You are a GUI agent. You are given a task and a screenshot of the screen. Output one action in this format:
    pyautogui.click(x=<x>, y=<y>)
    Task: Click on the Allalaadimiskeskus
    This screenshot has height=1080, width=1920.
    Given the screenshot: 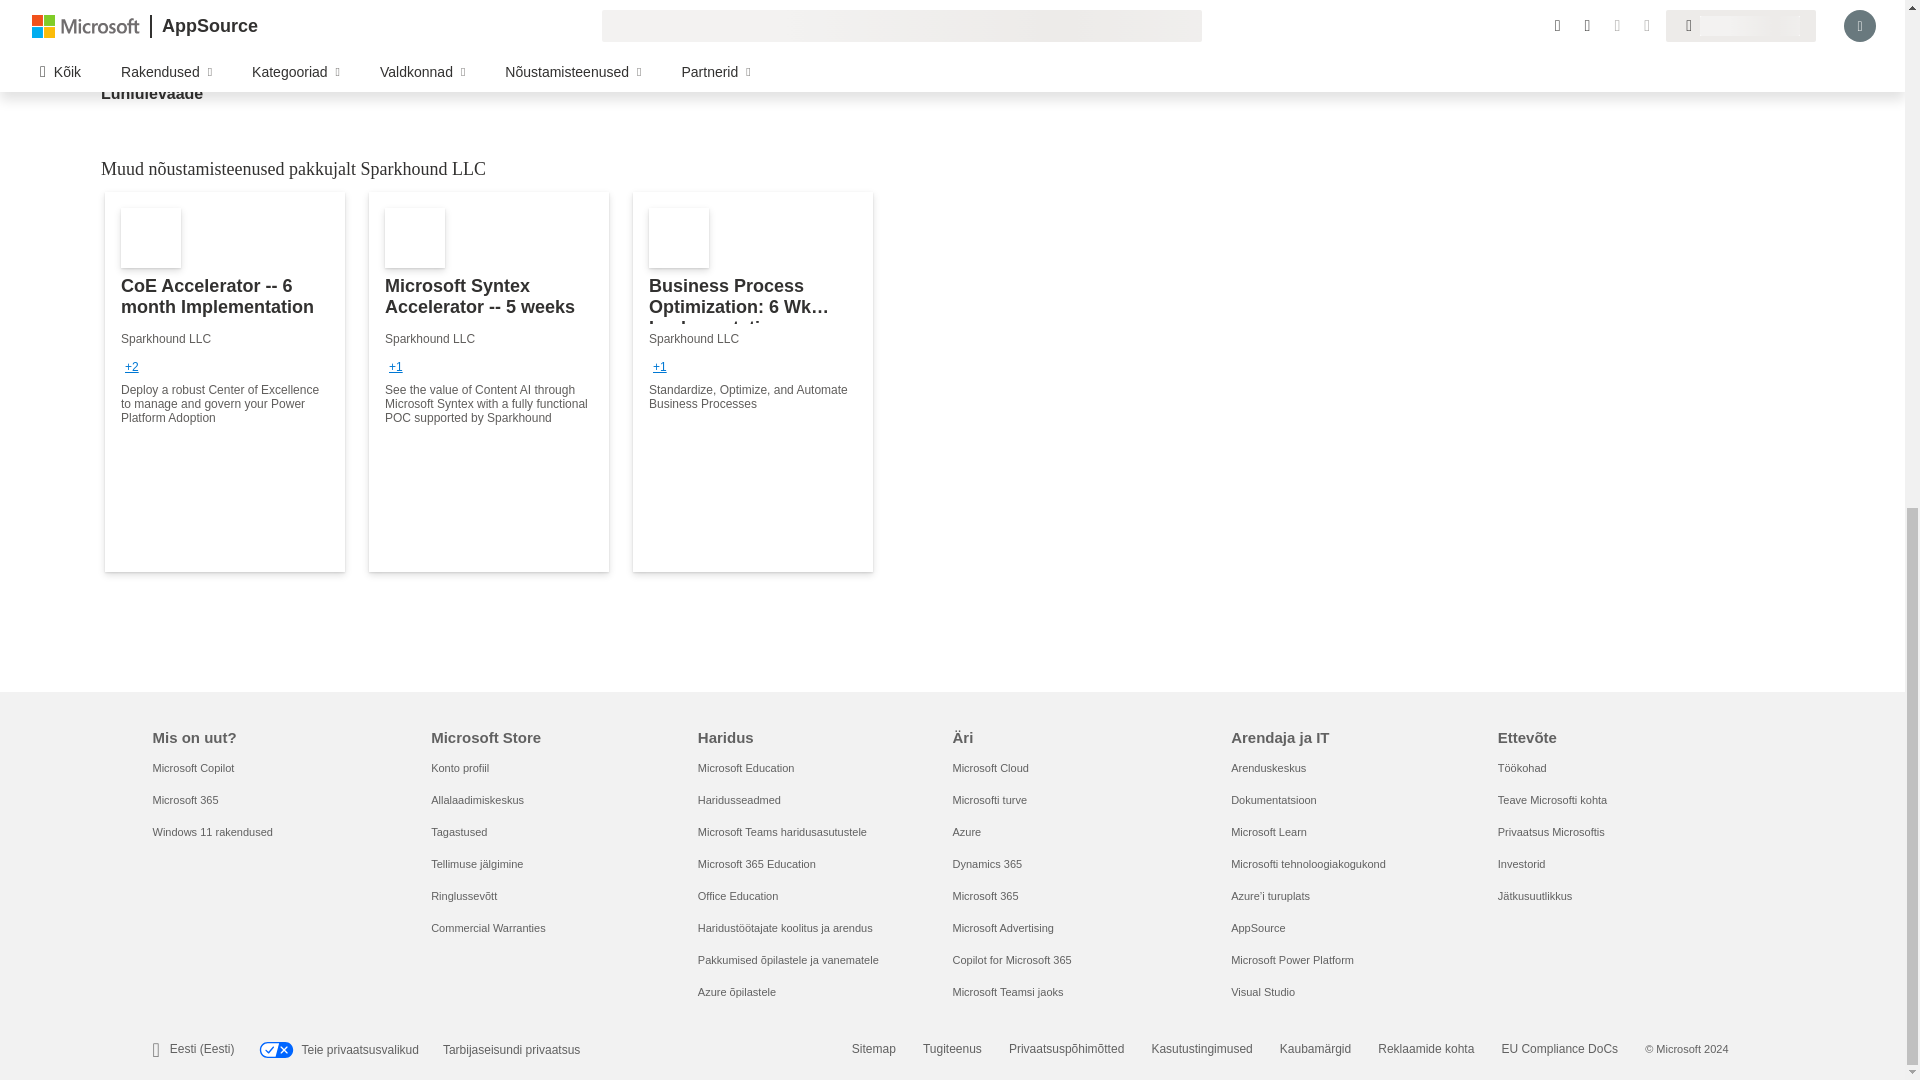 What is the action you would take?
    pyautogui.click(x=477, y=799)
    